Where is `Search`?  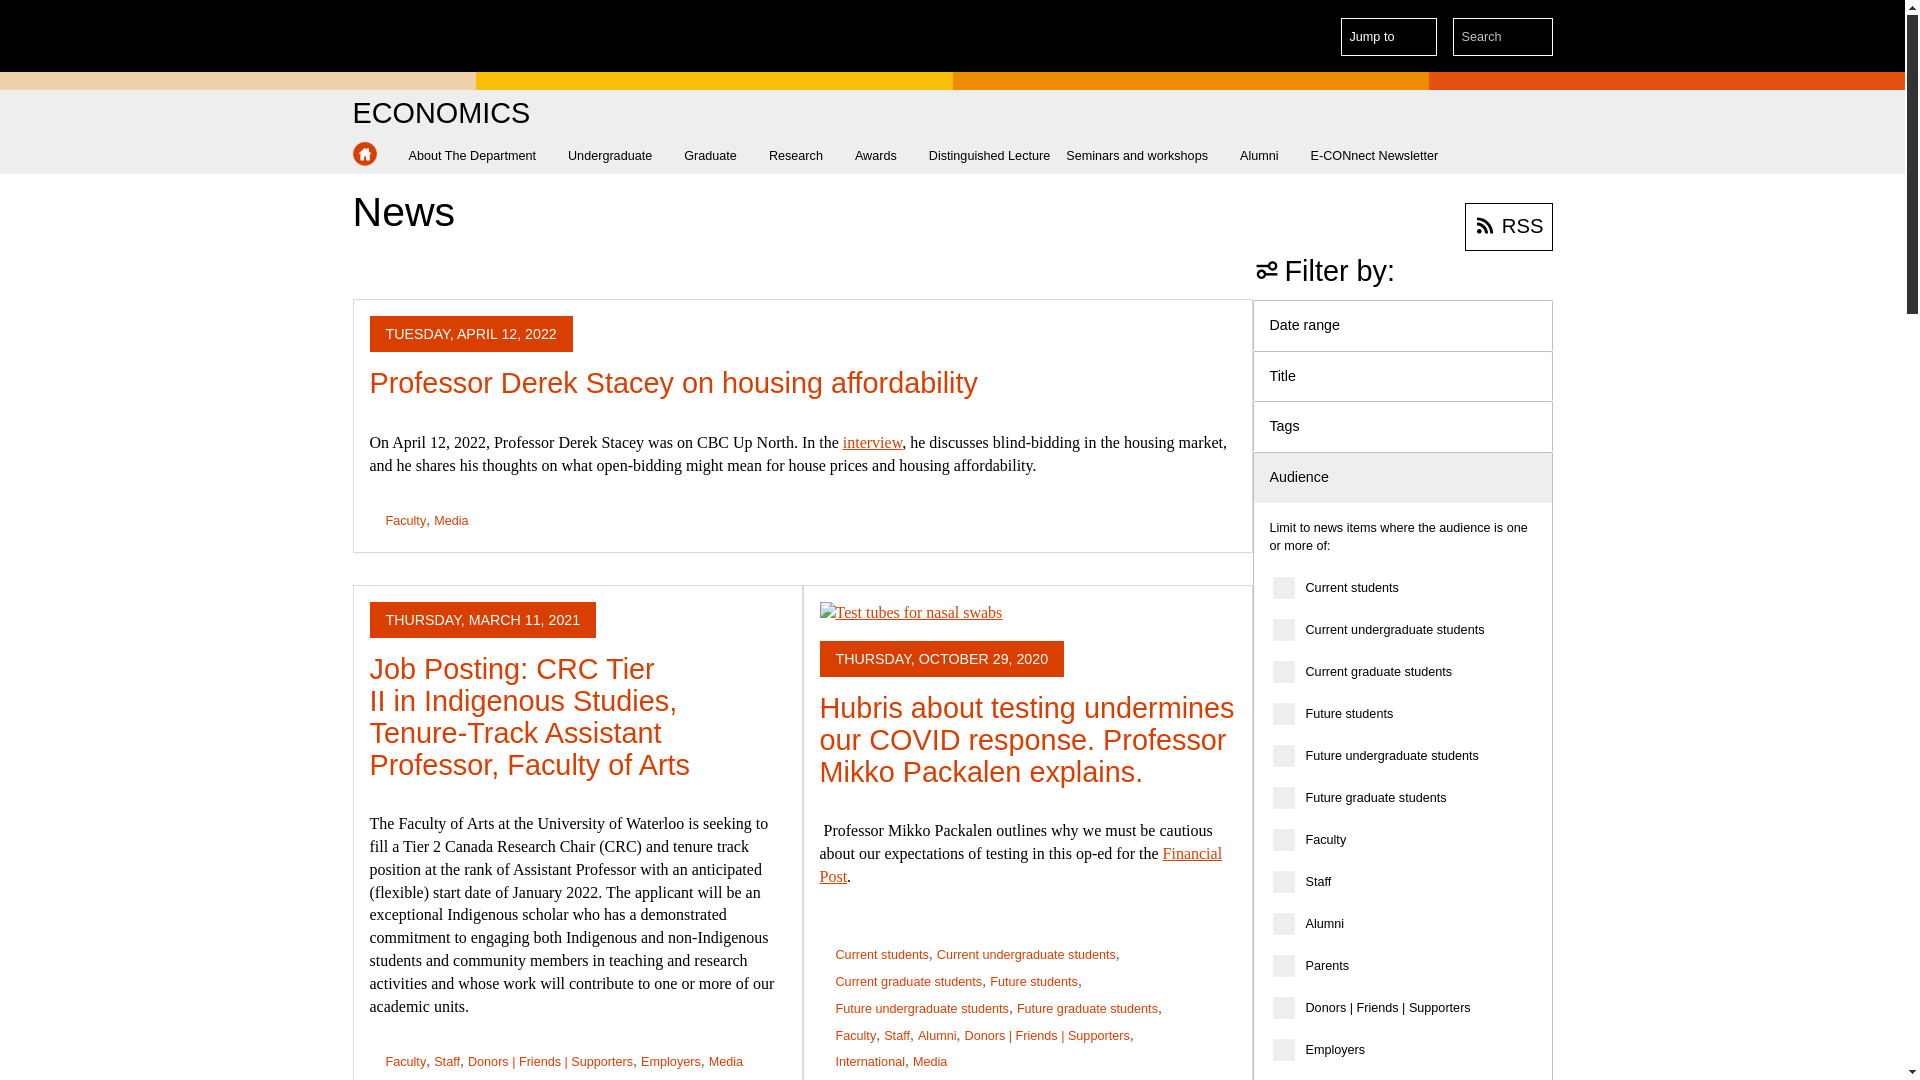 Search is located at coordinates (1534, 37).